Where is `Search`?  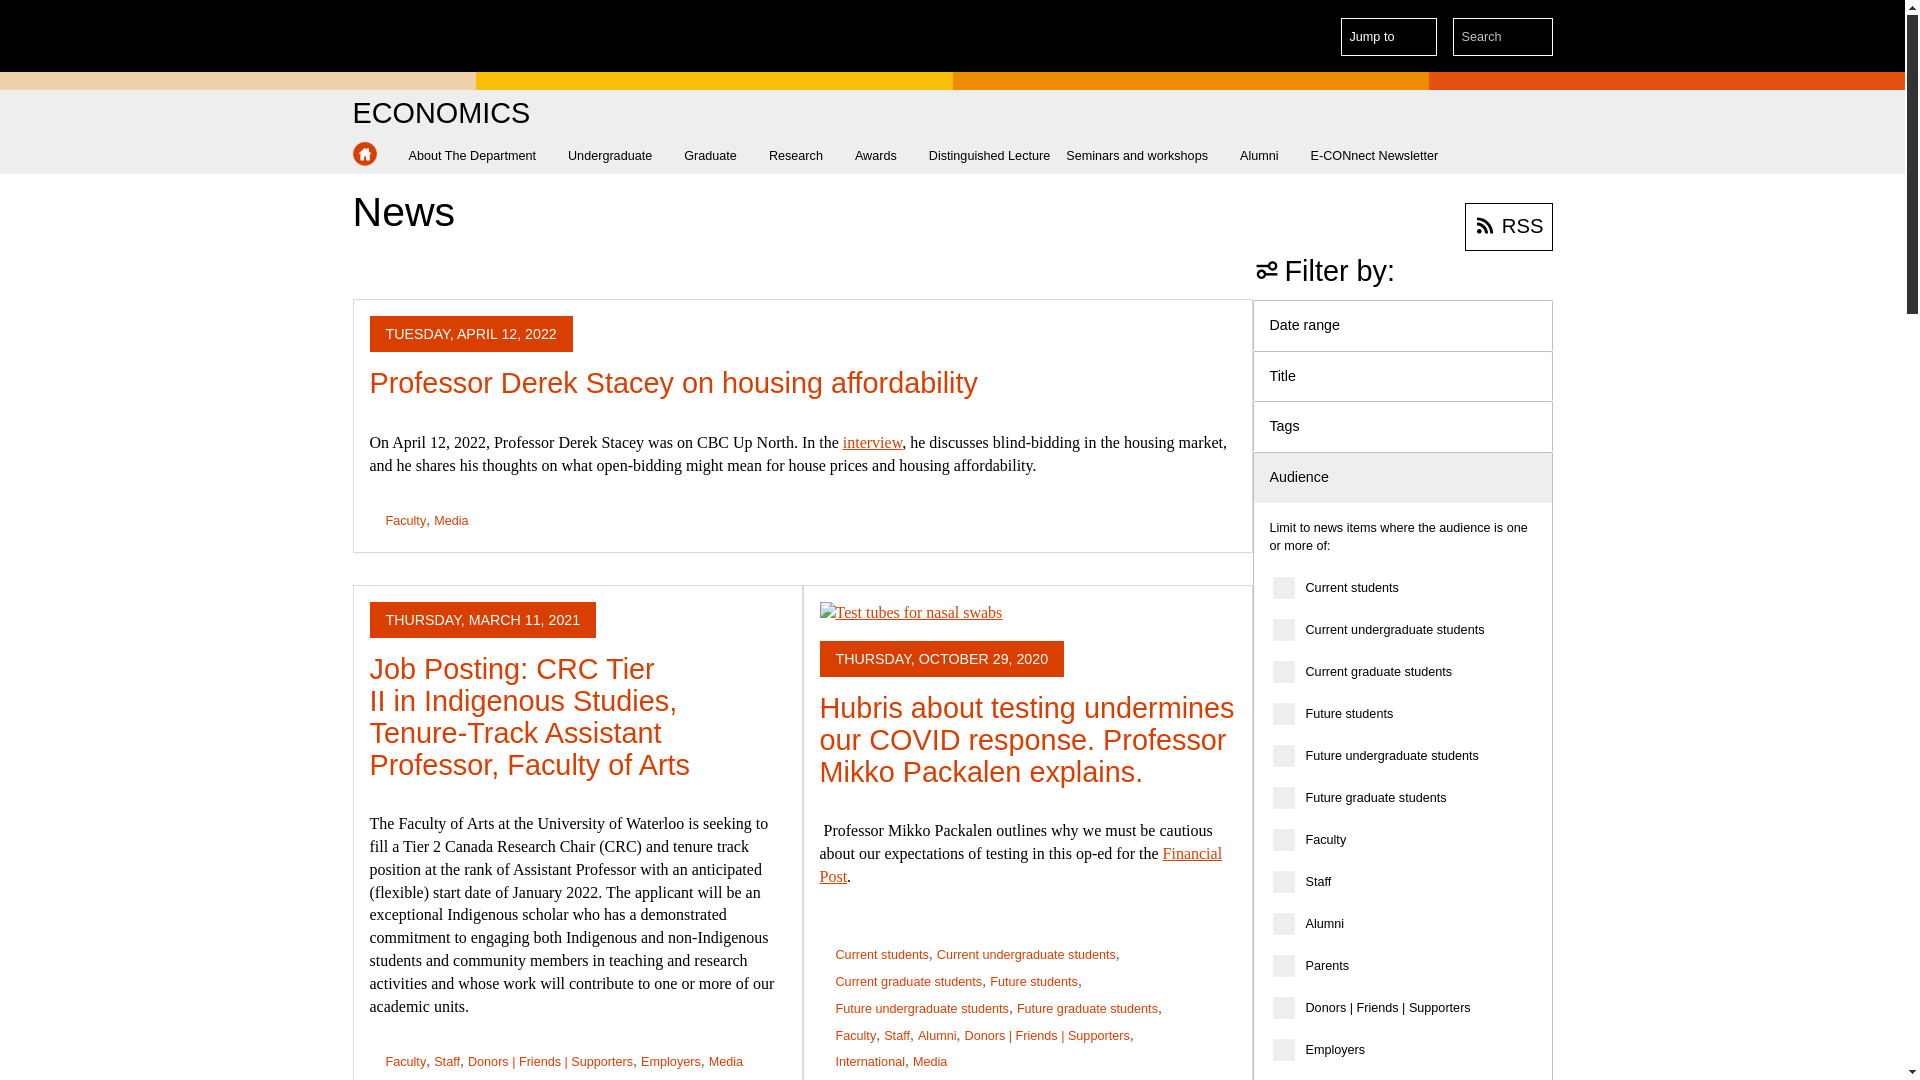 Search is located at coordinates (1534, 37).